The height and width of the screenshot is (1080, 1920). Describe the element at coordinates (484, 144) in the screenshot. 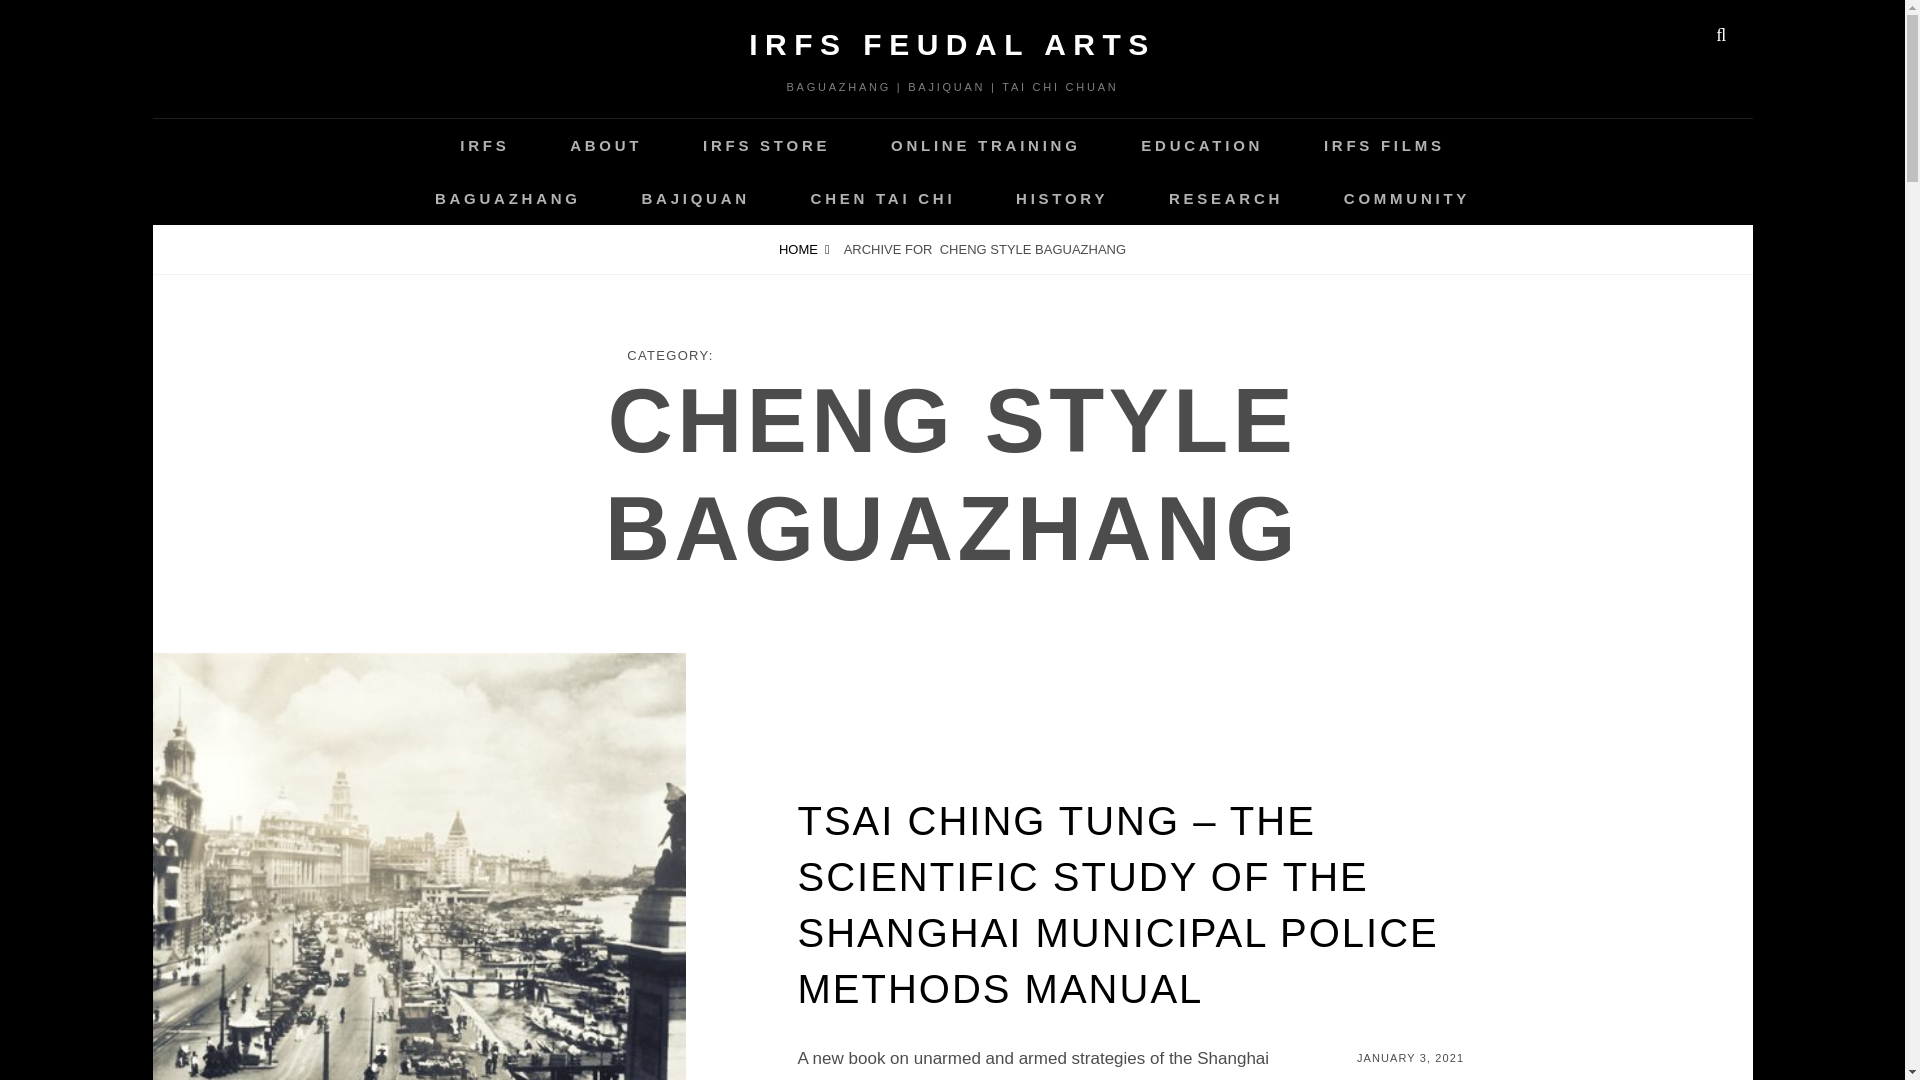

I see `IRFS` at that location.